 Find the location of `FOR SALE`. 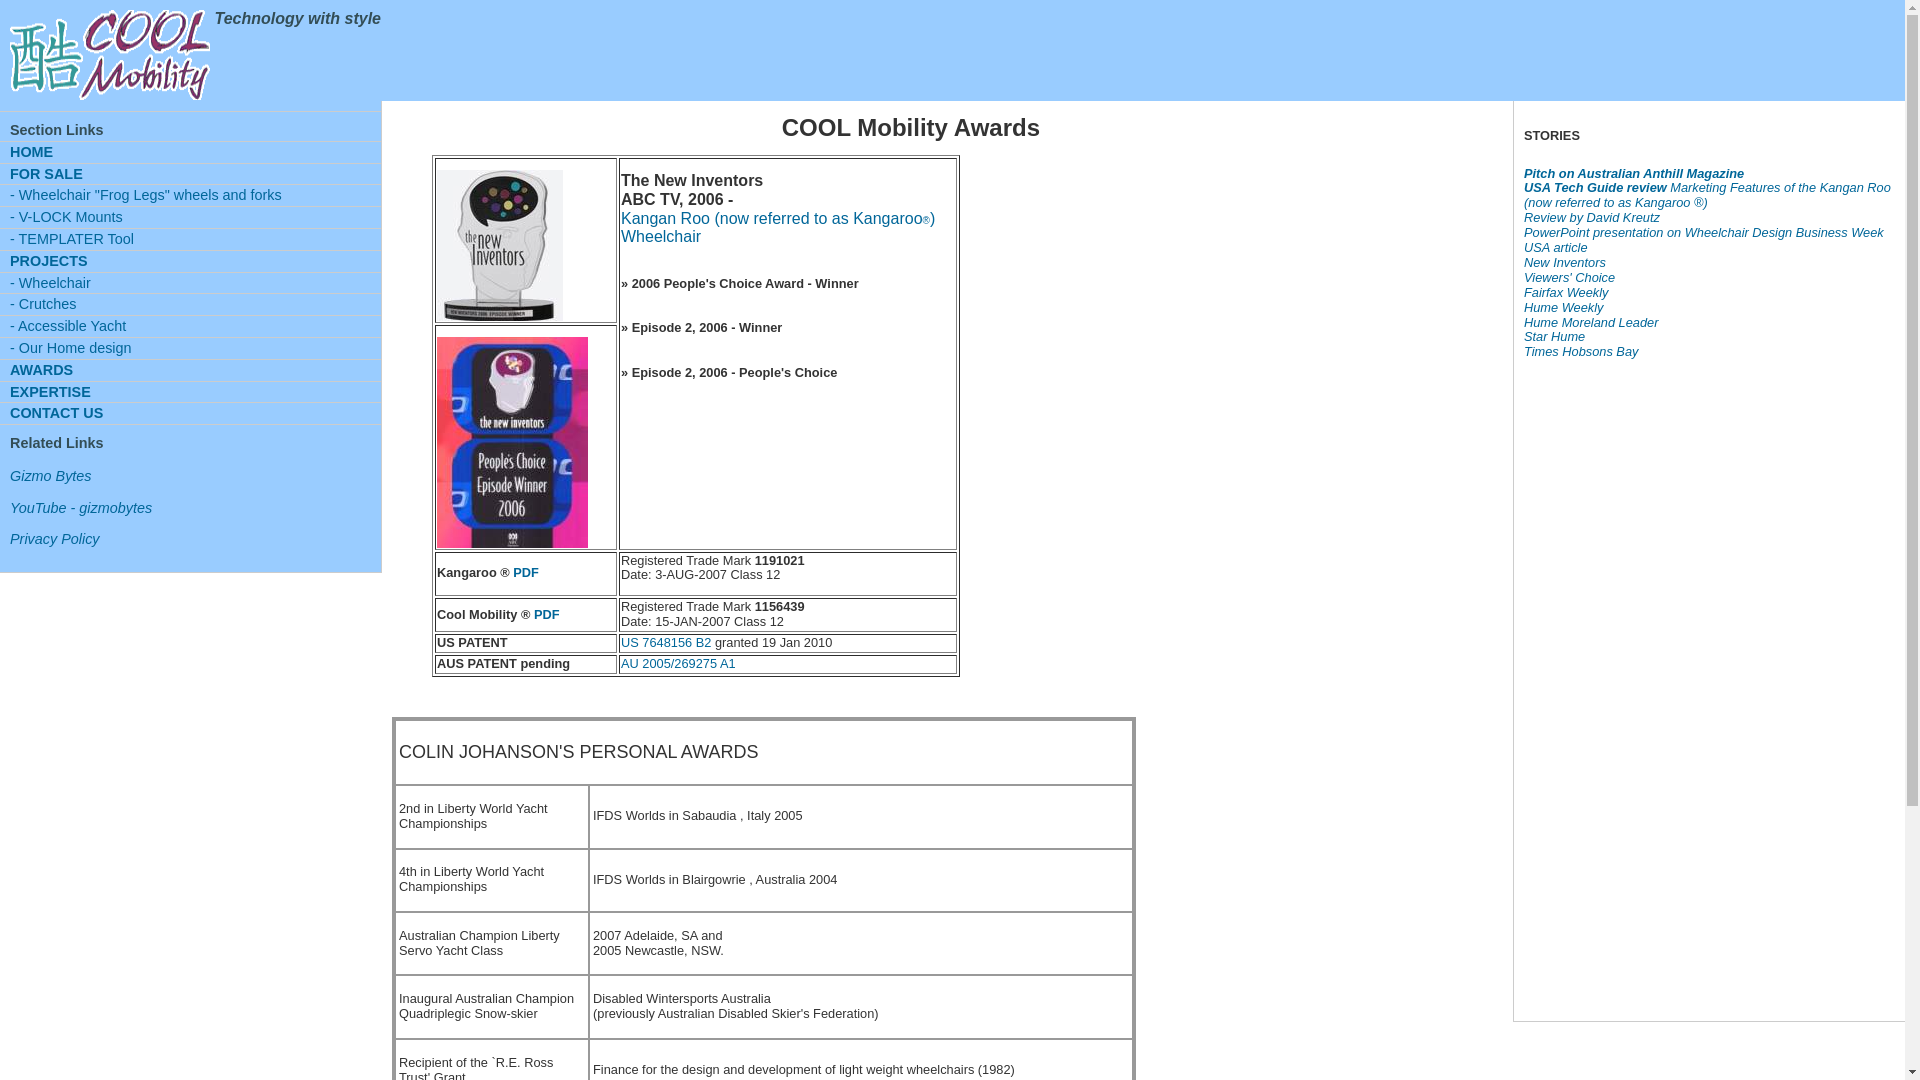

FOR SALE is located at coordinates (190, 174).